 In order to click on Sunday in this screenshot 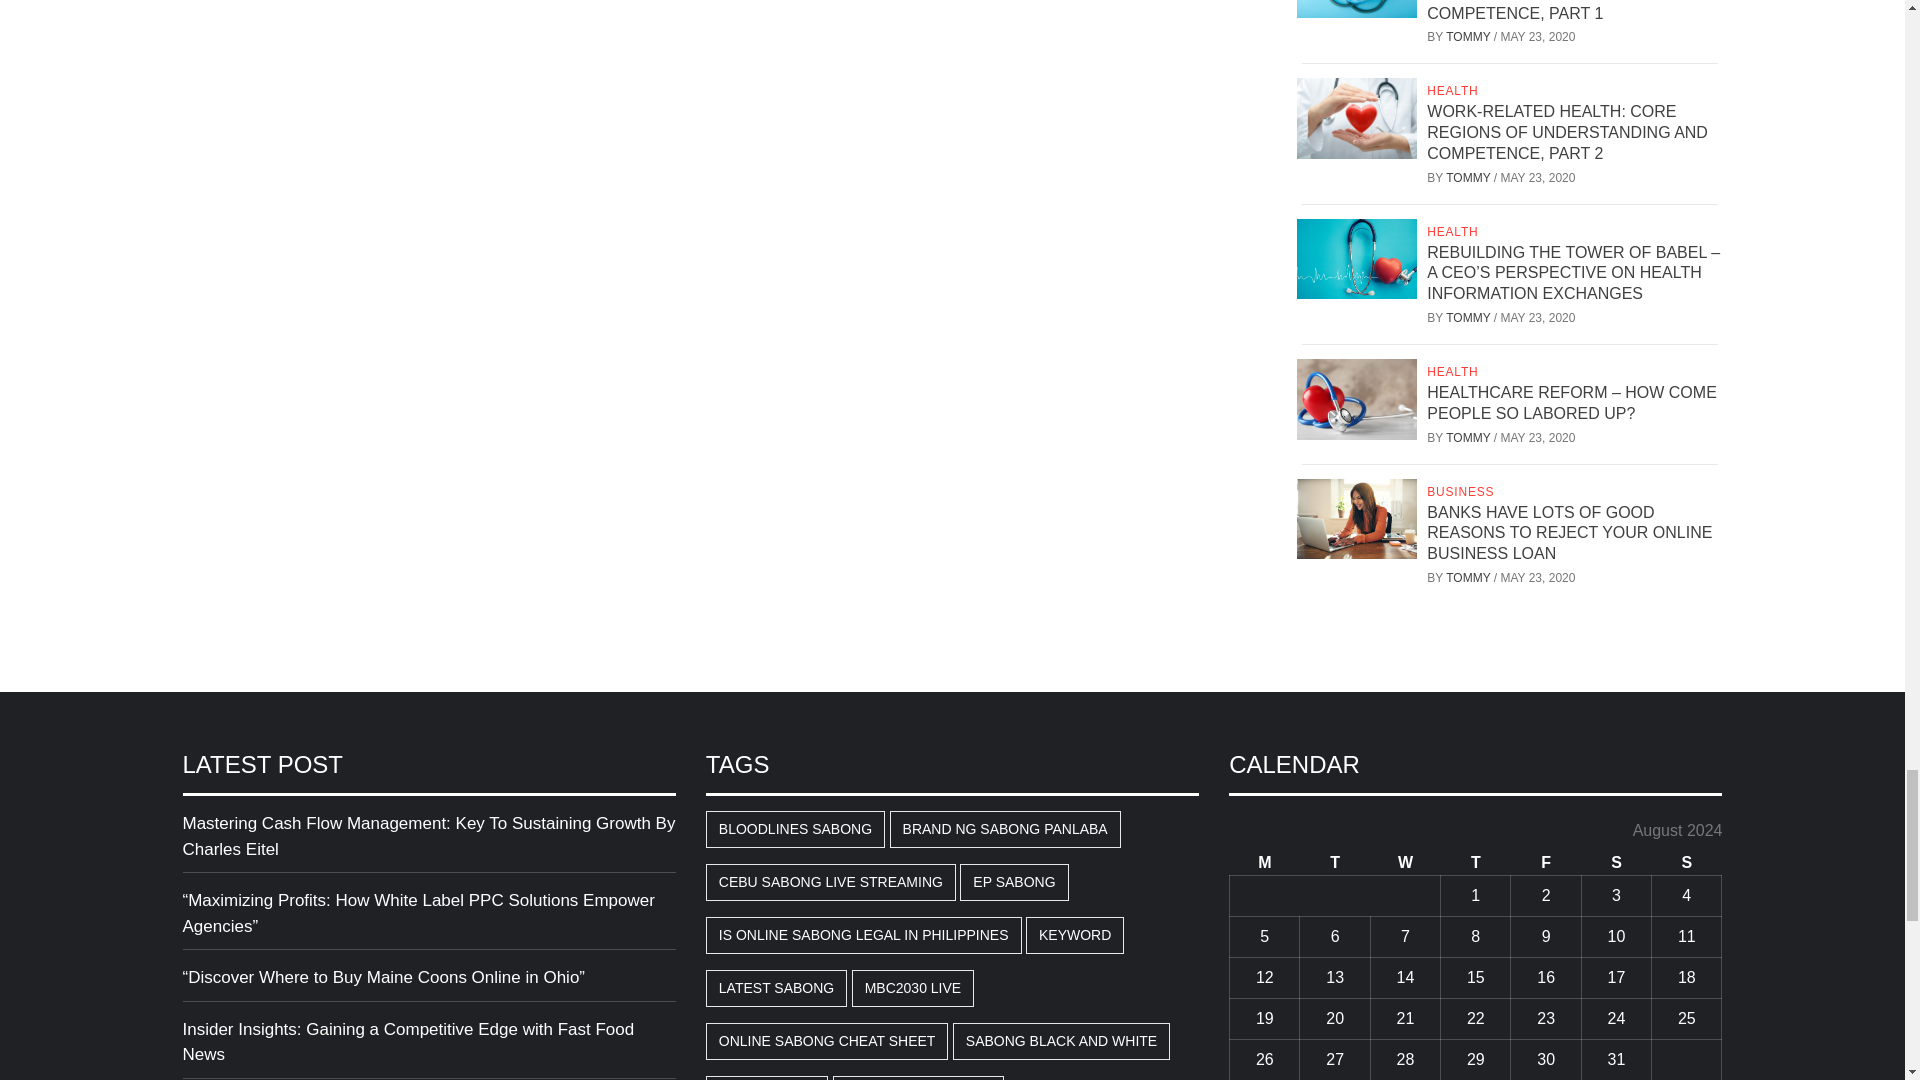, I will do `click(1686, 863)`.